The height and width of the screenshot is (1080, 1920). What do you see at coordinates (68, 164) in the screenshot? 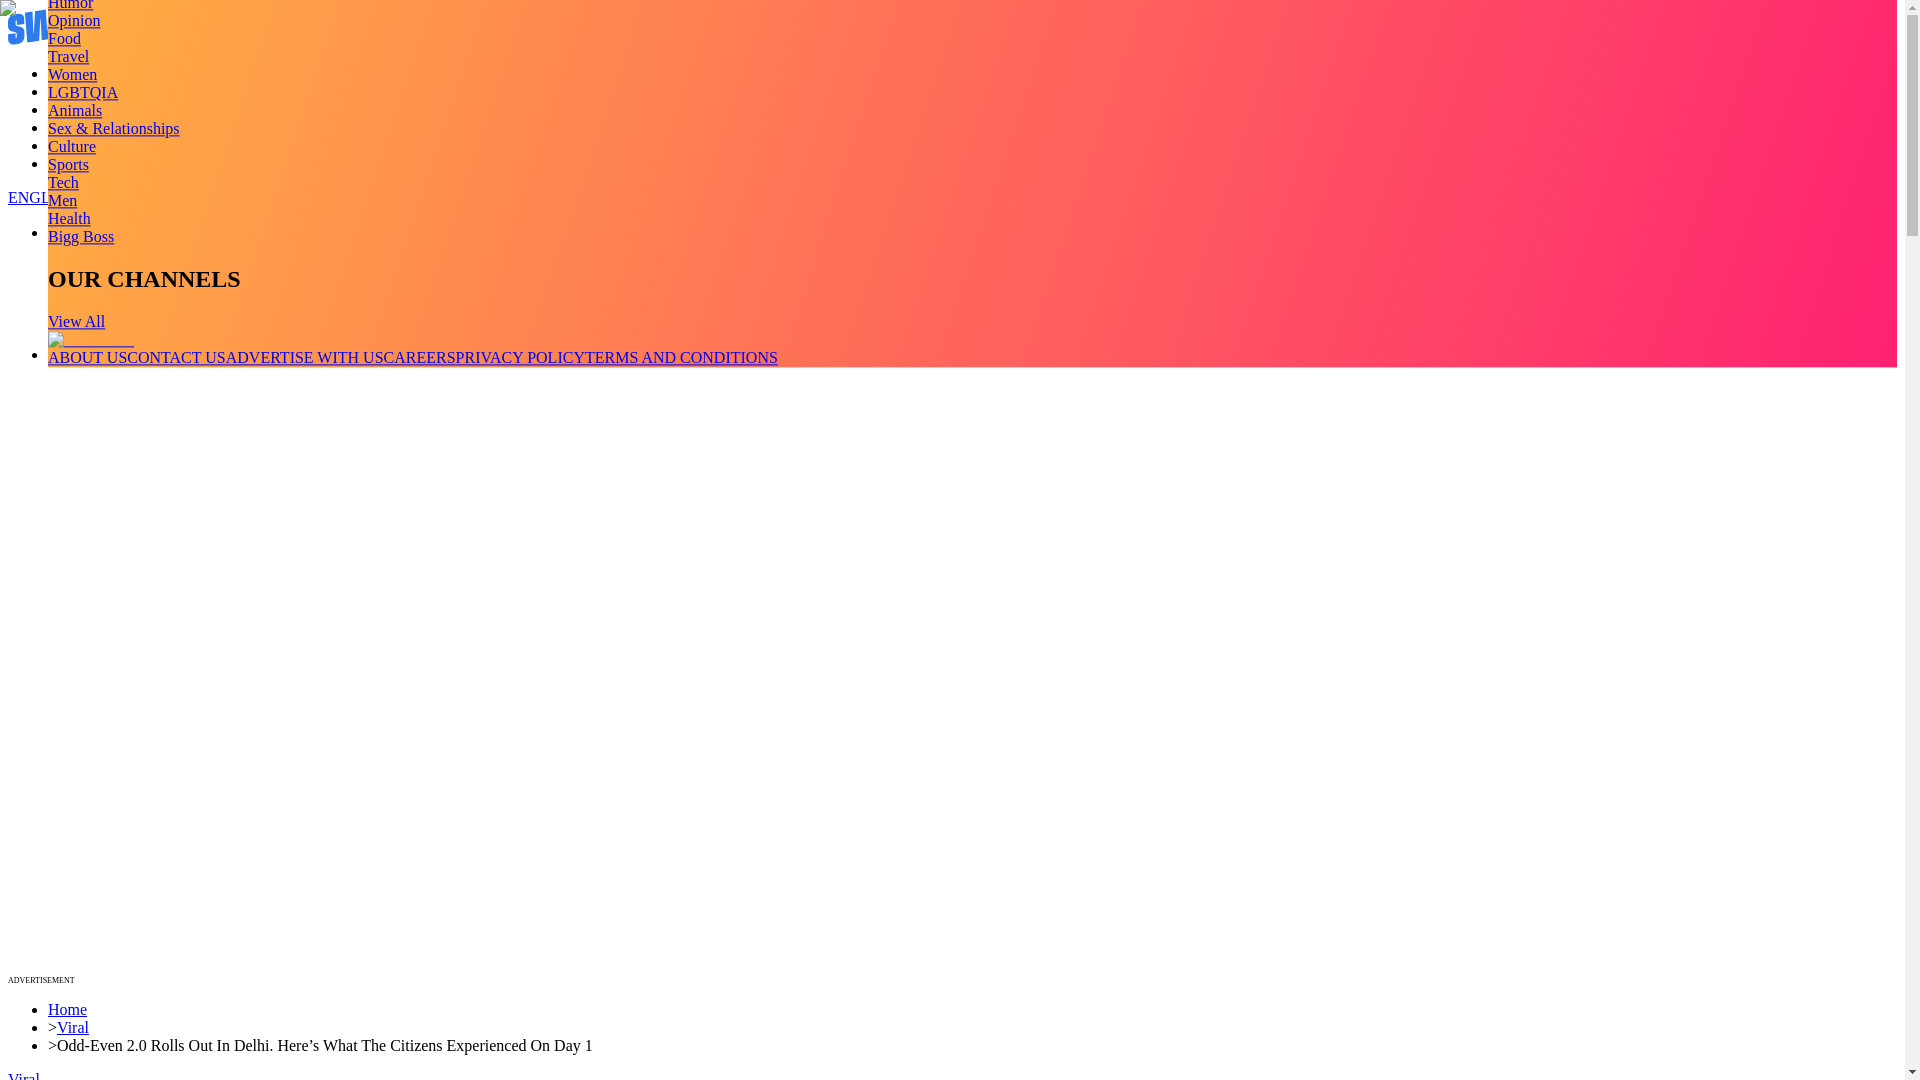
I see `Sports` at bounding box center [68, 164].